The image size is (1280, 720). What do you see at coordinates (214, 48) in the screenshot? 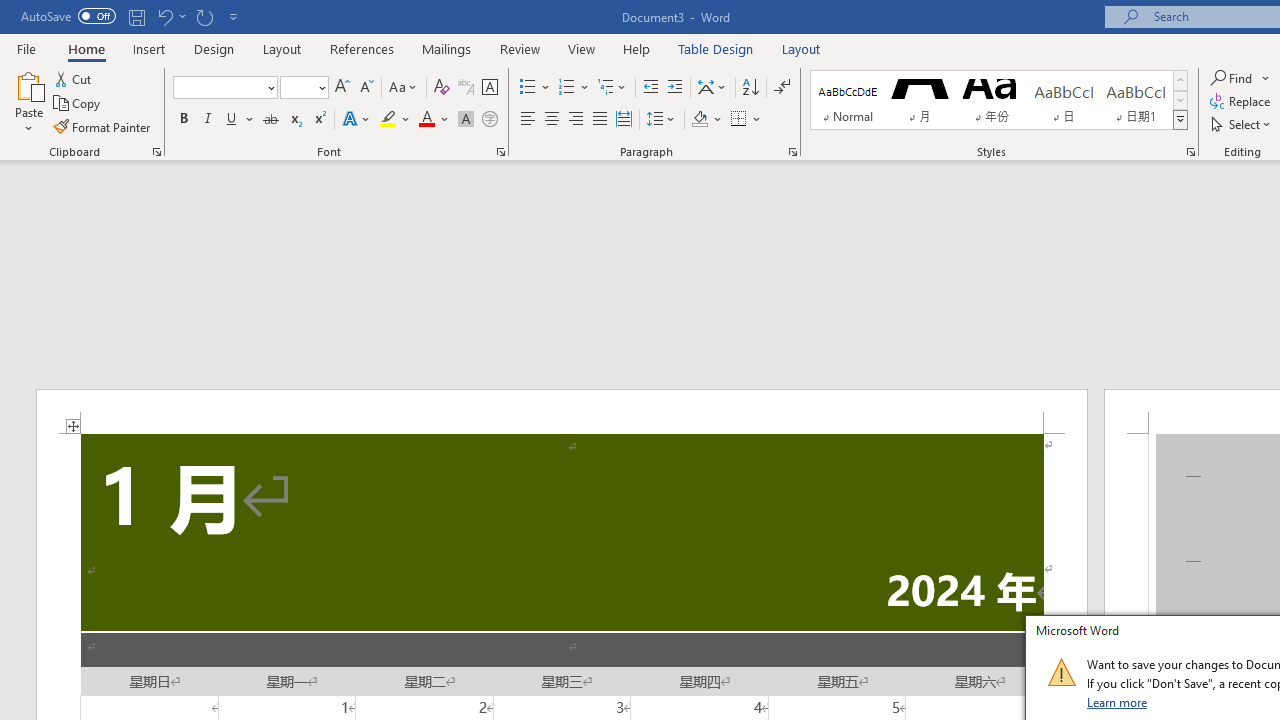
I see `Design` at bounding box center [214, 48].